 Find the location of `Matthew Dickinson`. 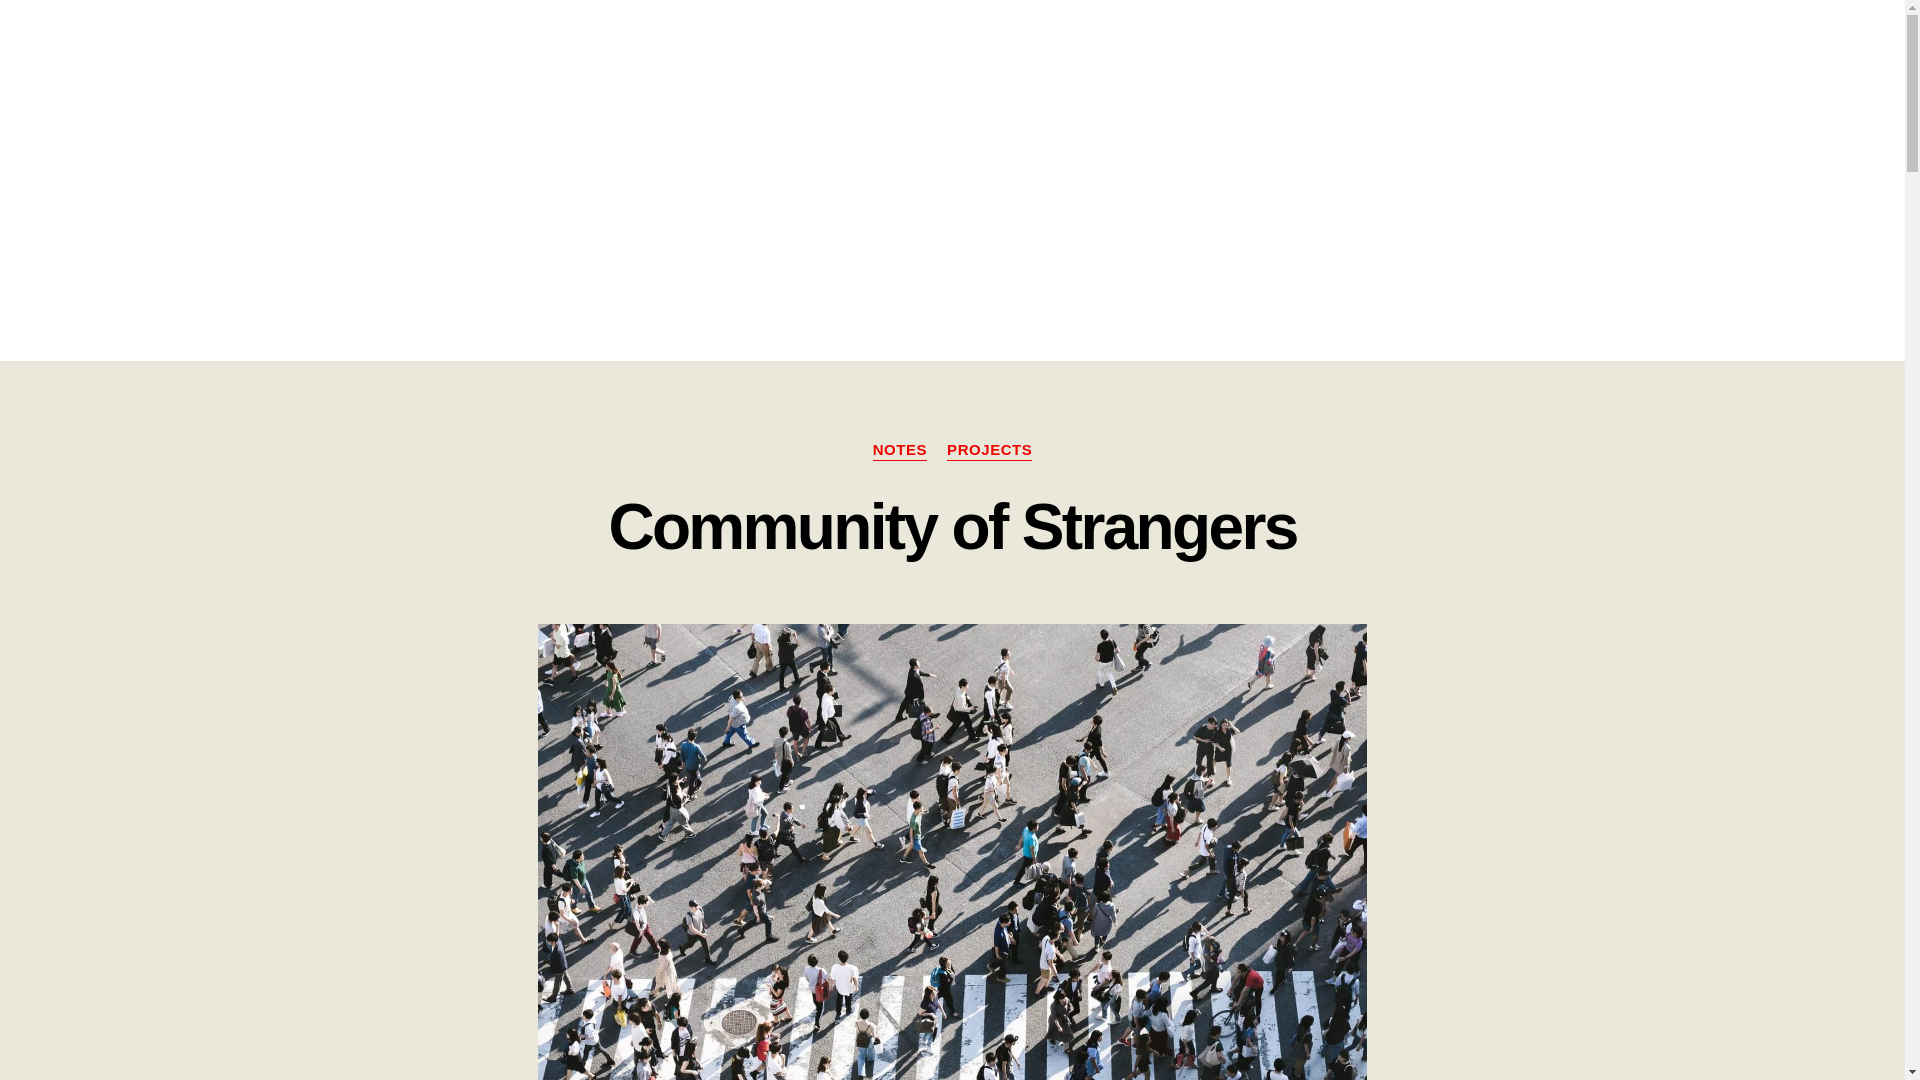

Matthew Dickinson is located at coordinates (211, 40).